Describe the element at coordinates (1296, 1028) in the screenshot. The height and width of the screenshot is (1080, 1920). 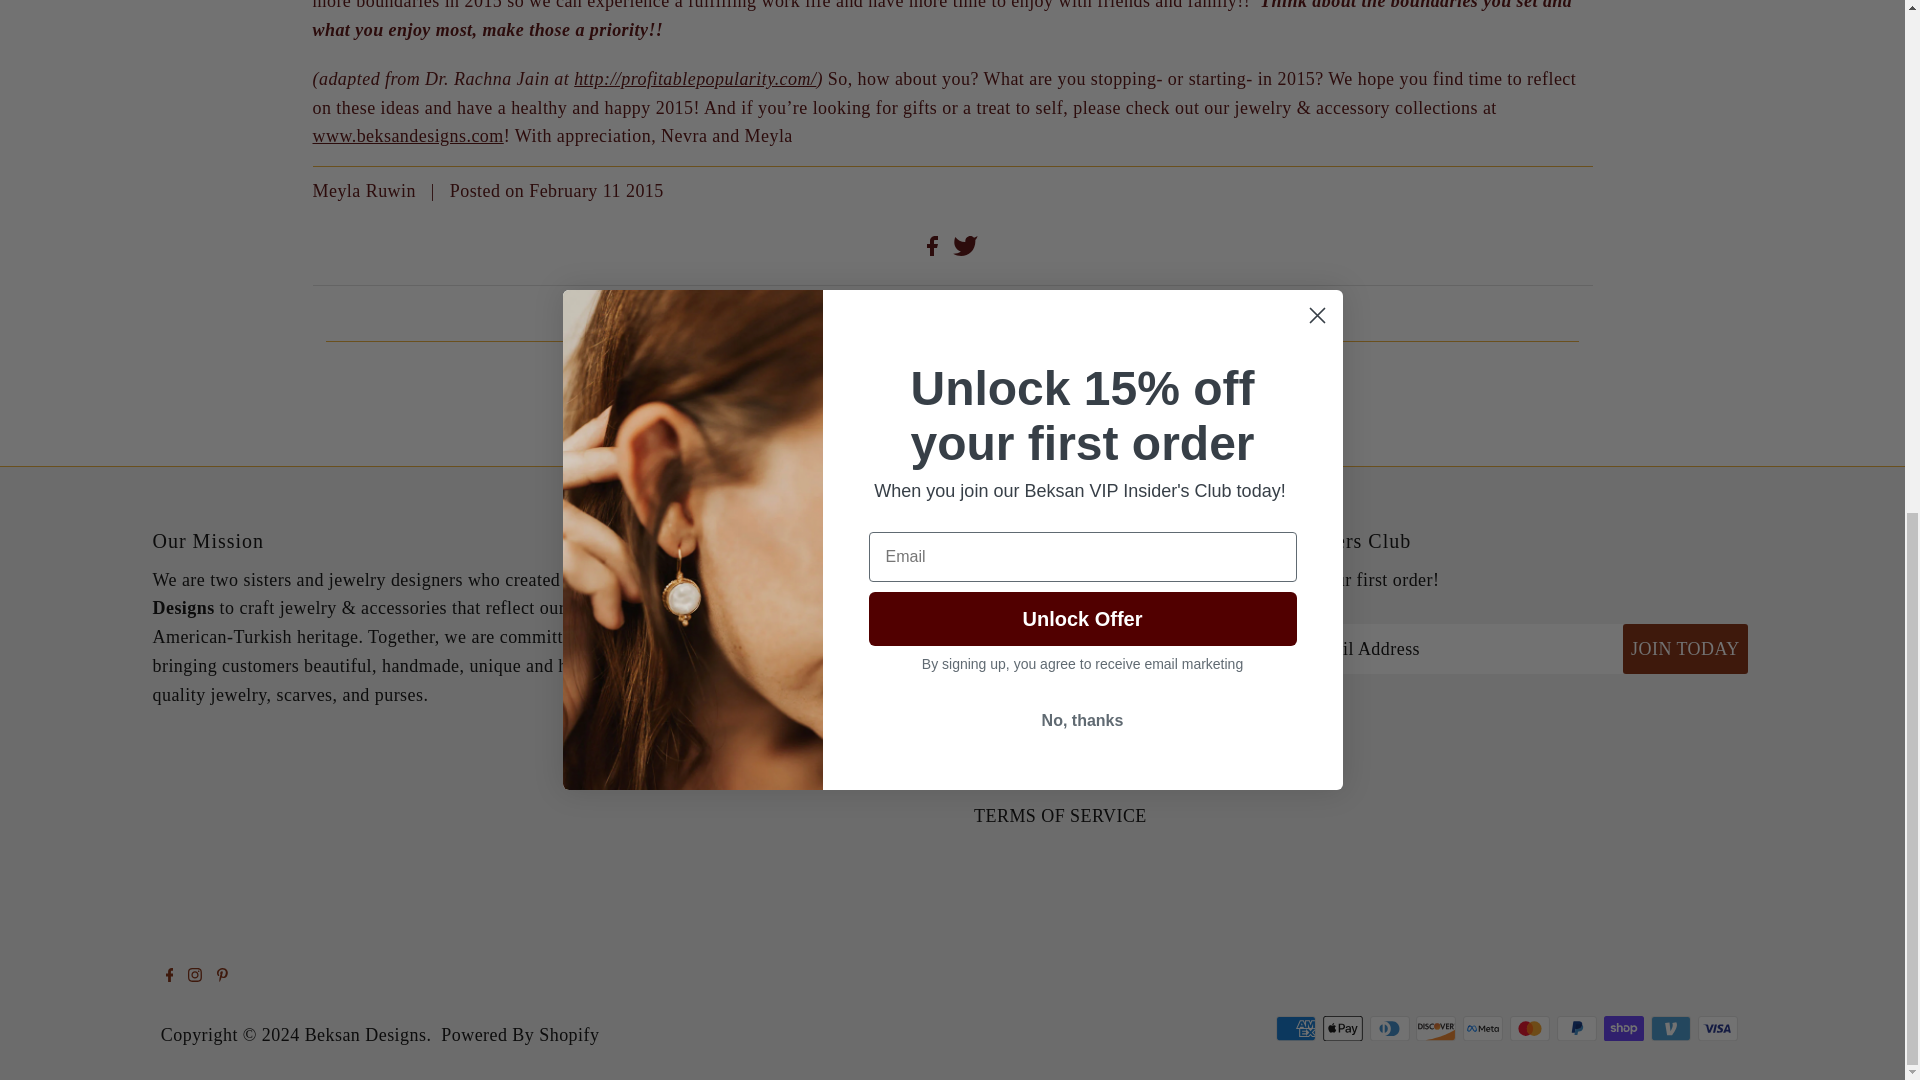
I see `American Express` at that location.